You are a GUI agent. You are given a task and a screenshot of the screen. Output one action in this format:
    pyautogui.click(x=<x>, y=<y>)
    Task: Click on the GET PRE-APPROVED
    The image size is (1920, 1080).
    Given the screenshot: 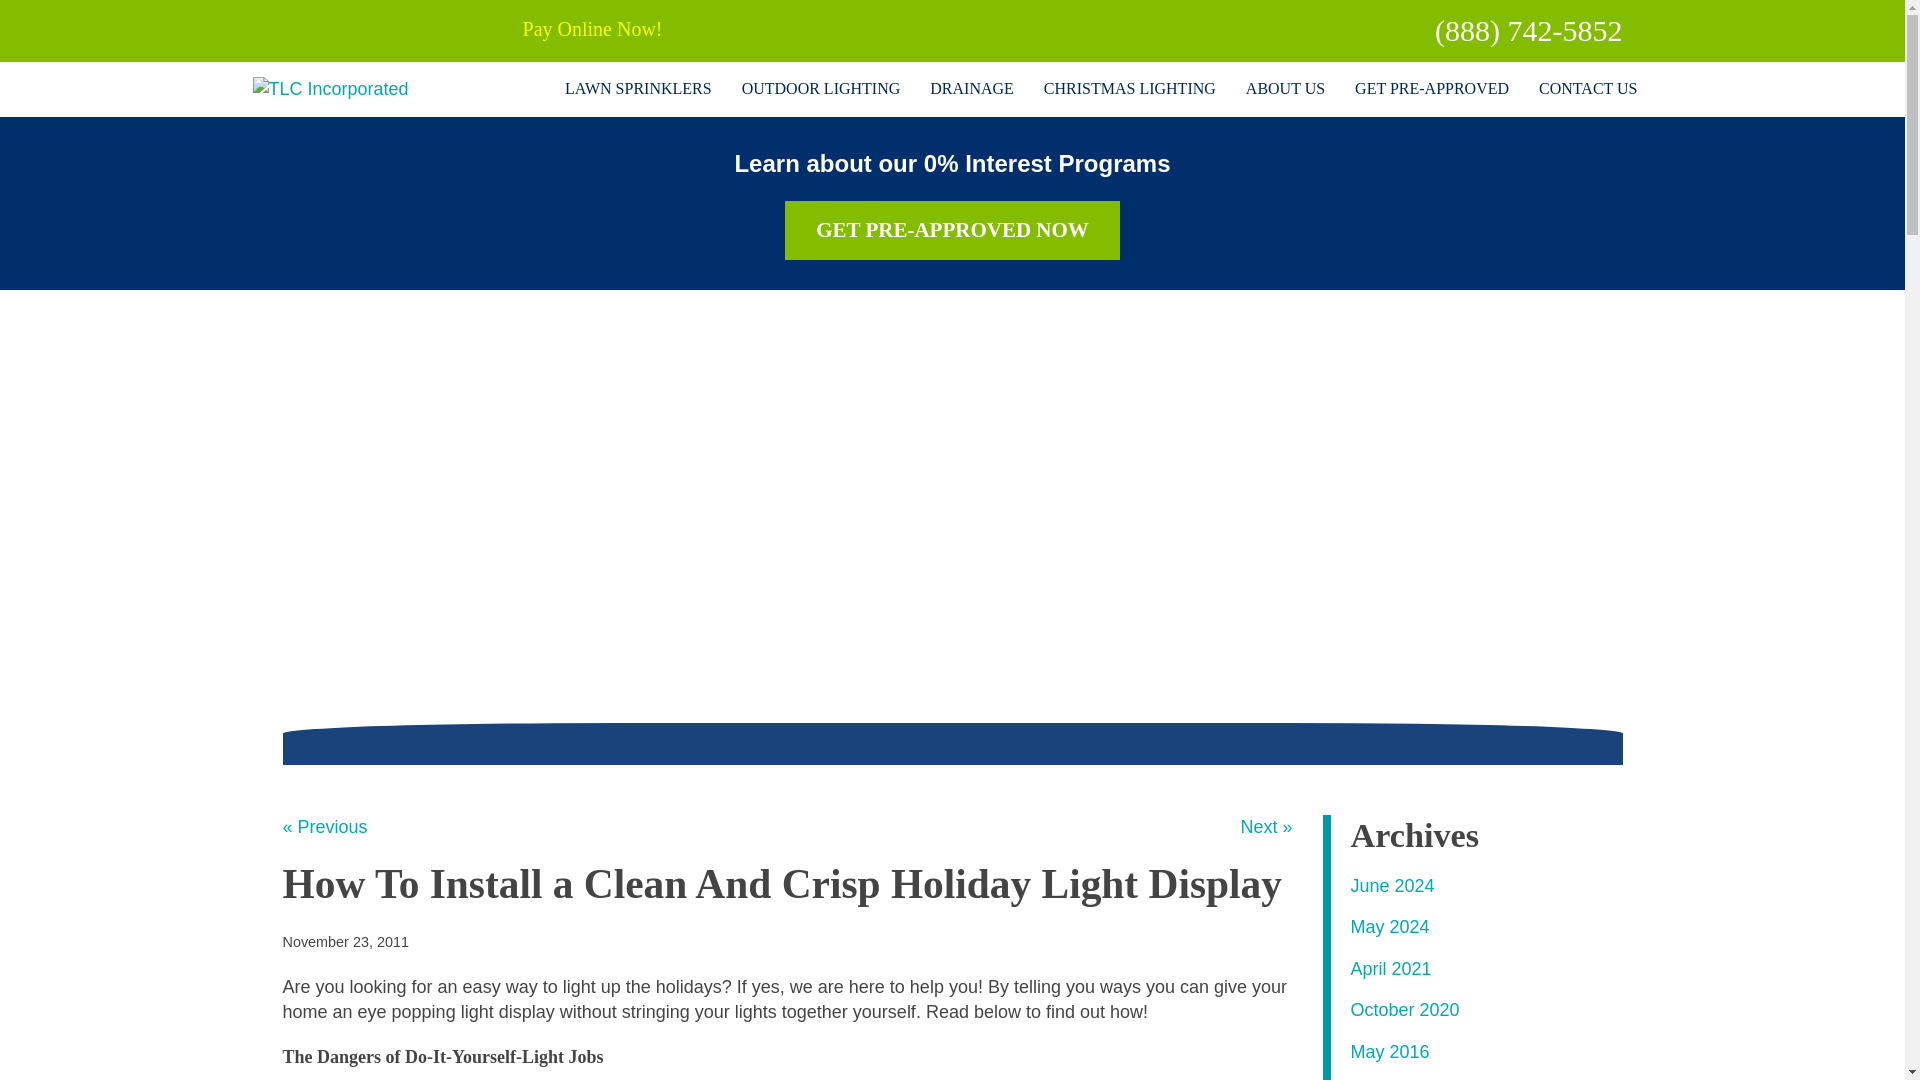 What is the action you would take?
    pyautogui.click(x=1432, y=88)
    